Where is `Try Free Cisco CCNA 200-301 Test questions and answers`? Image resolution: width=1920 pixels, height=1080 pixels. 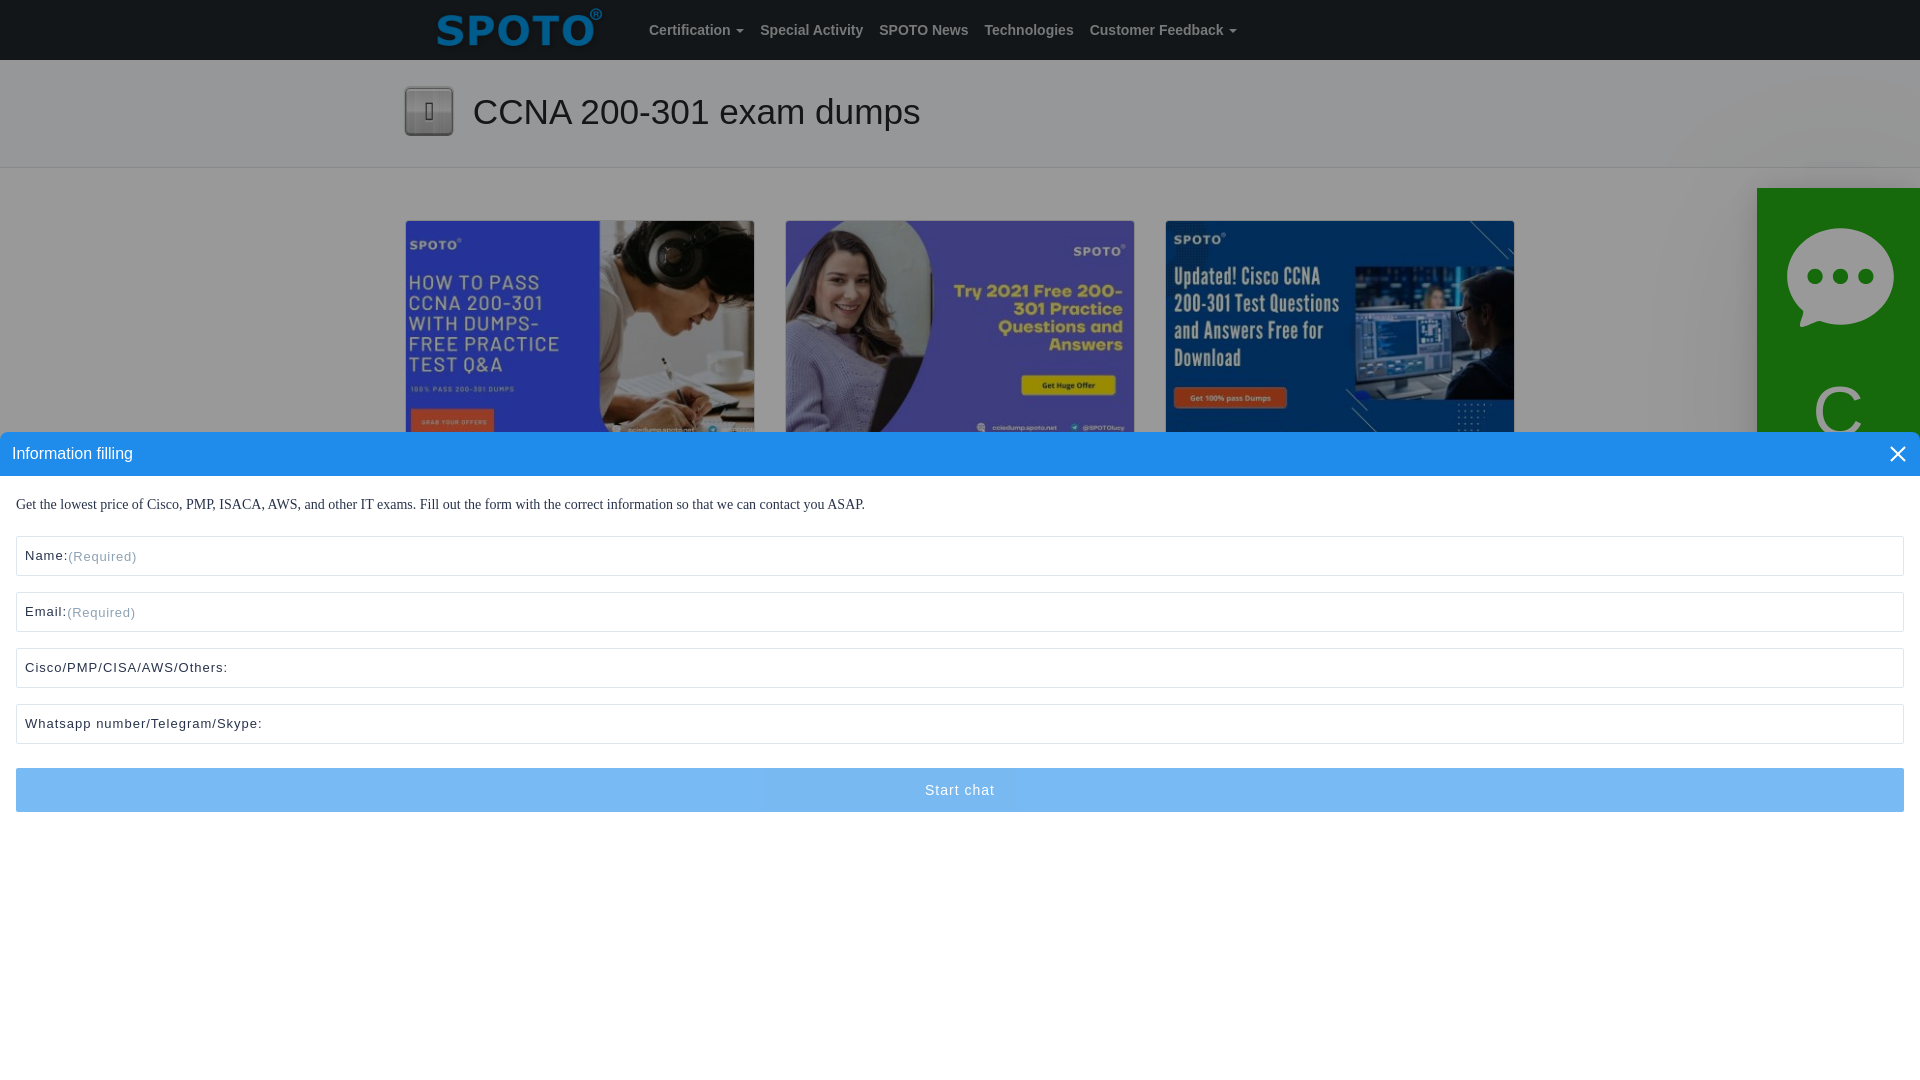
Try Free Cisco CCNA 200-301 Test questions and answers is located at coordinates (560, 1058).